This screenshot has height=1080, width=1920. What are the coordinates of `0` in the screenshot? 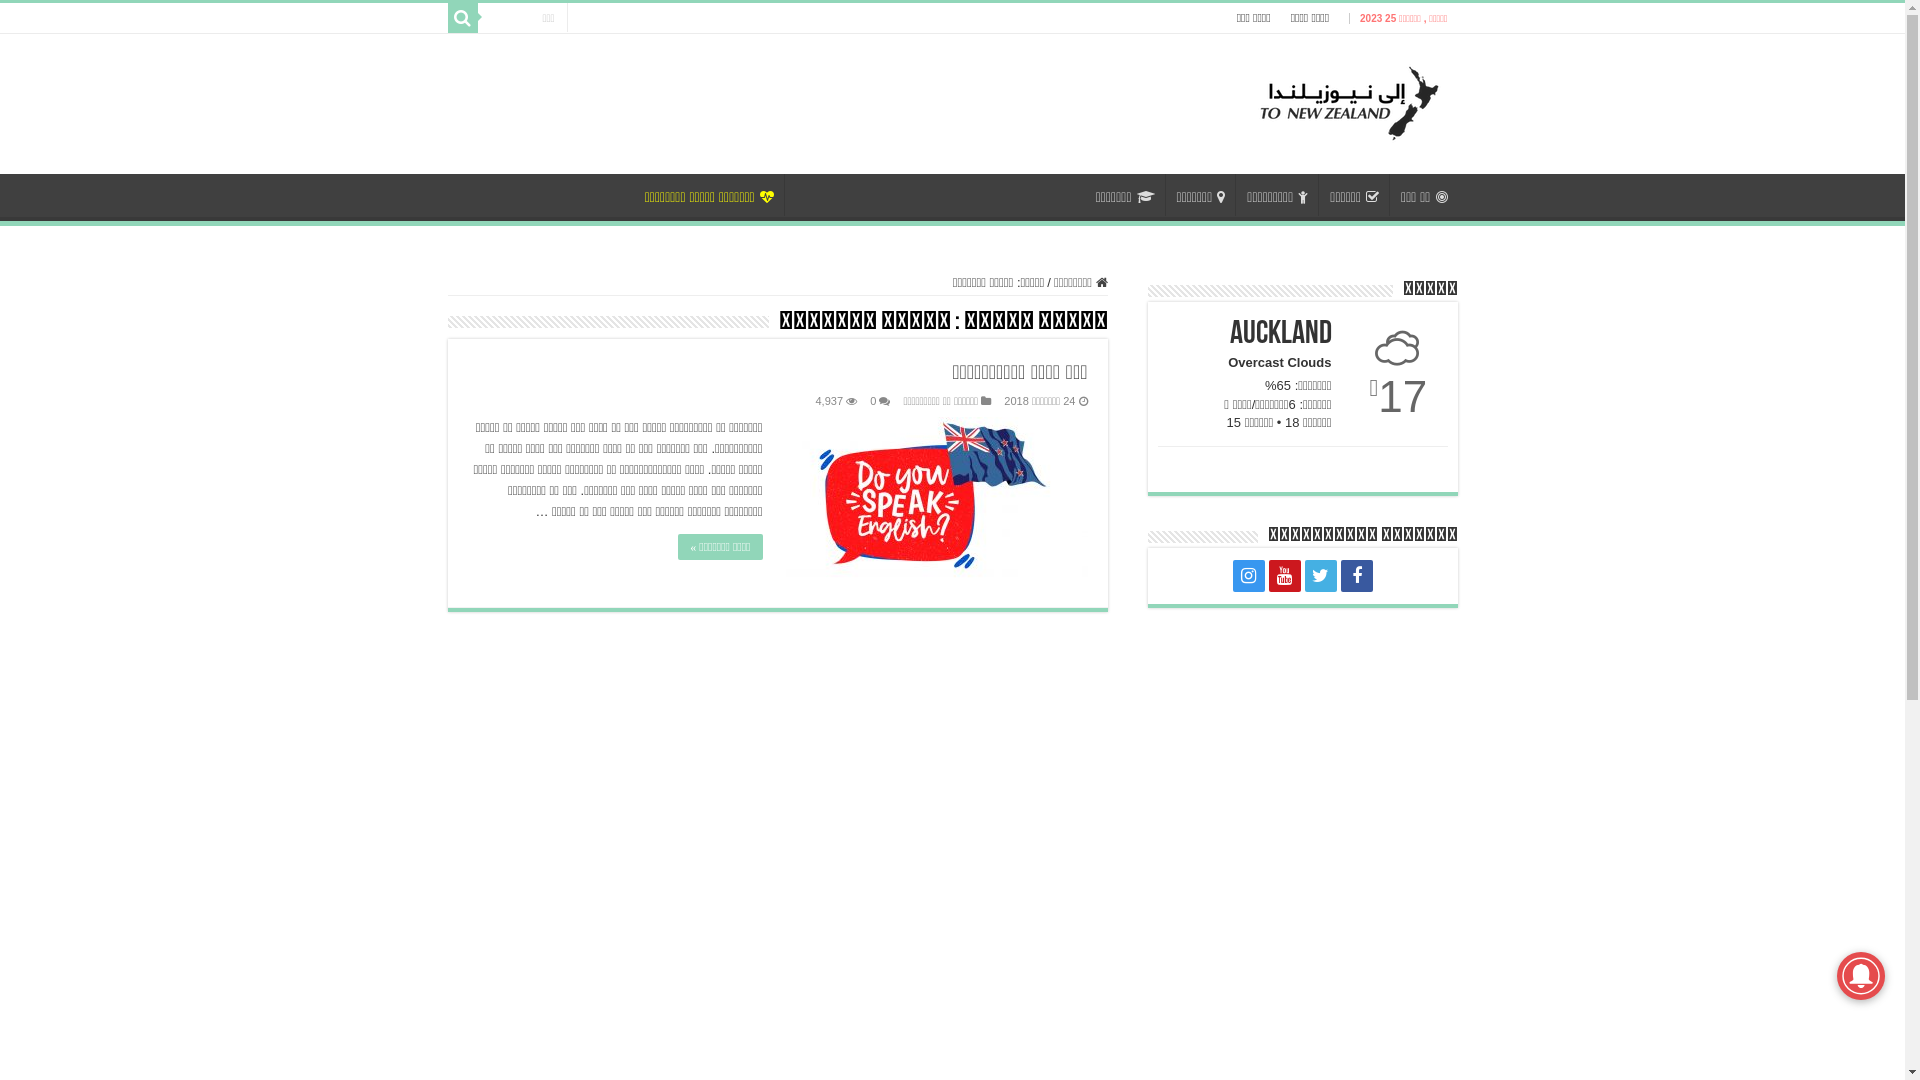 It's located at (873, 401).